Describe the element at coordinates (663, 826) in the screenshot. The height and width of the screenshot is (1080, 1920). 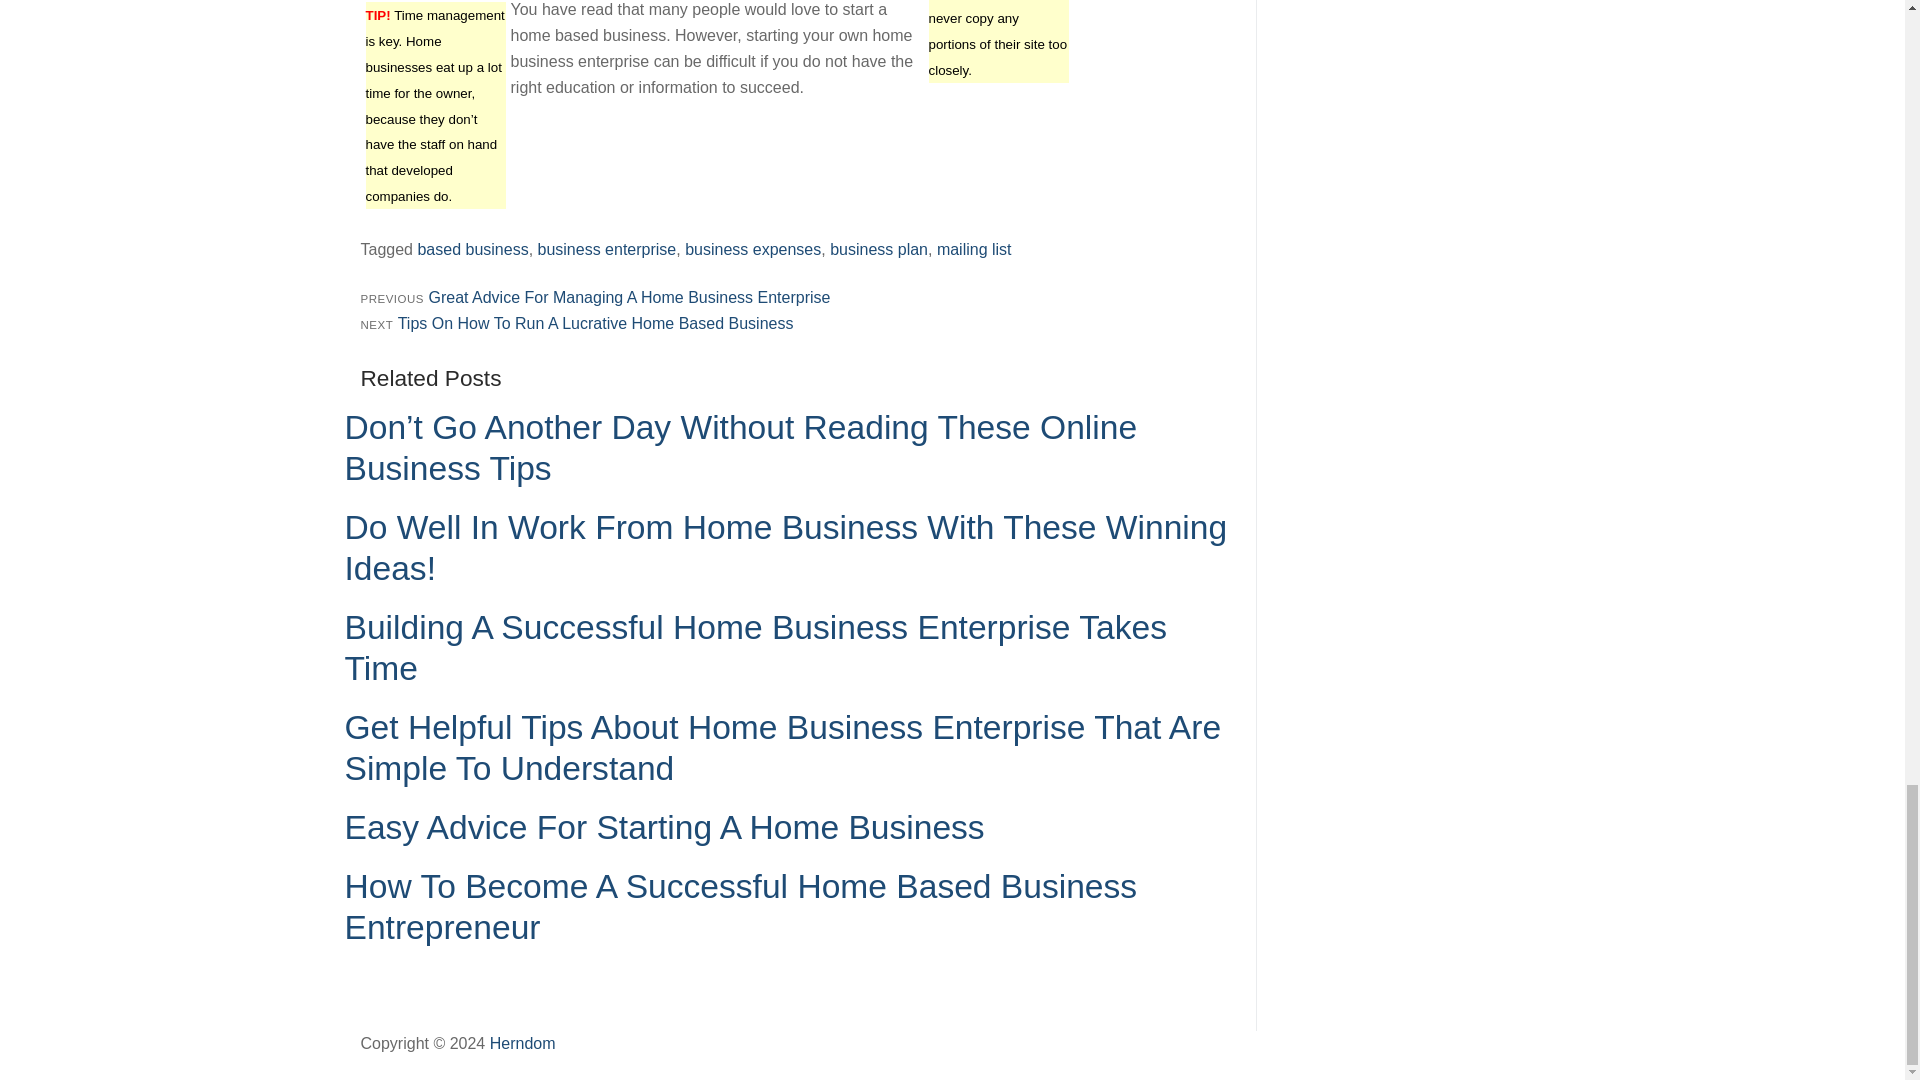
I see `Easy Advice For Starting A Home Business` at that location.